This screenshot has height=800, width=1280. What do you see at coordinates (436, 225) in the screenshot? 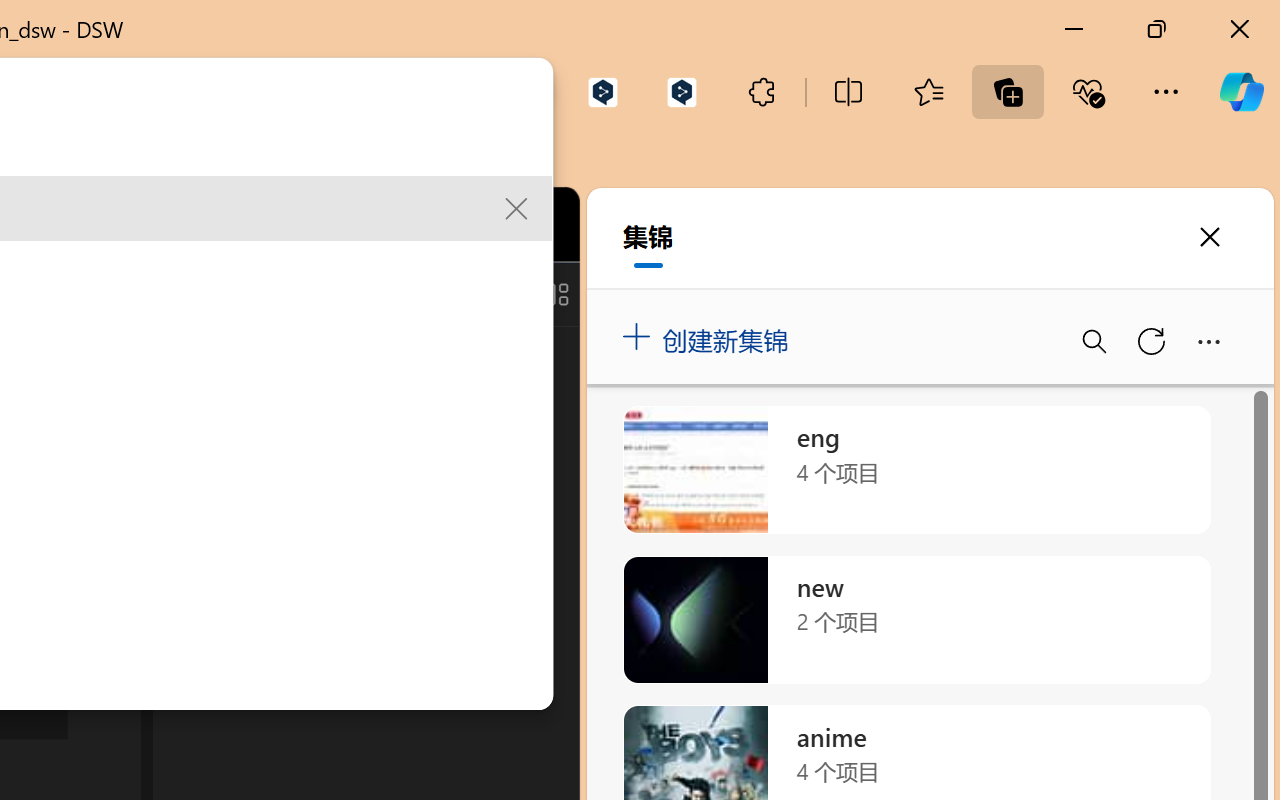
I see `Class: next-menu next-hoz widgets--iconMenu--BFkiHRM` at bounding box center [436, 225].